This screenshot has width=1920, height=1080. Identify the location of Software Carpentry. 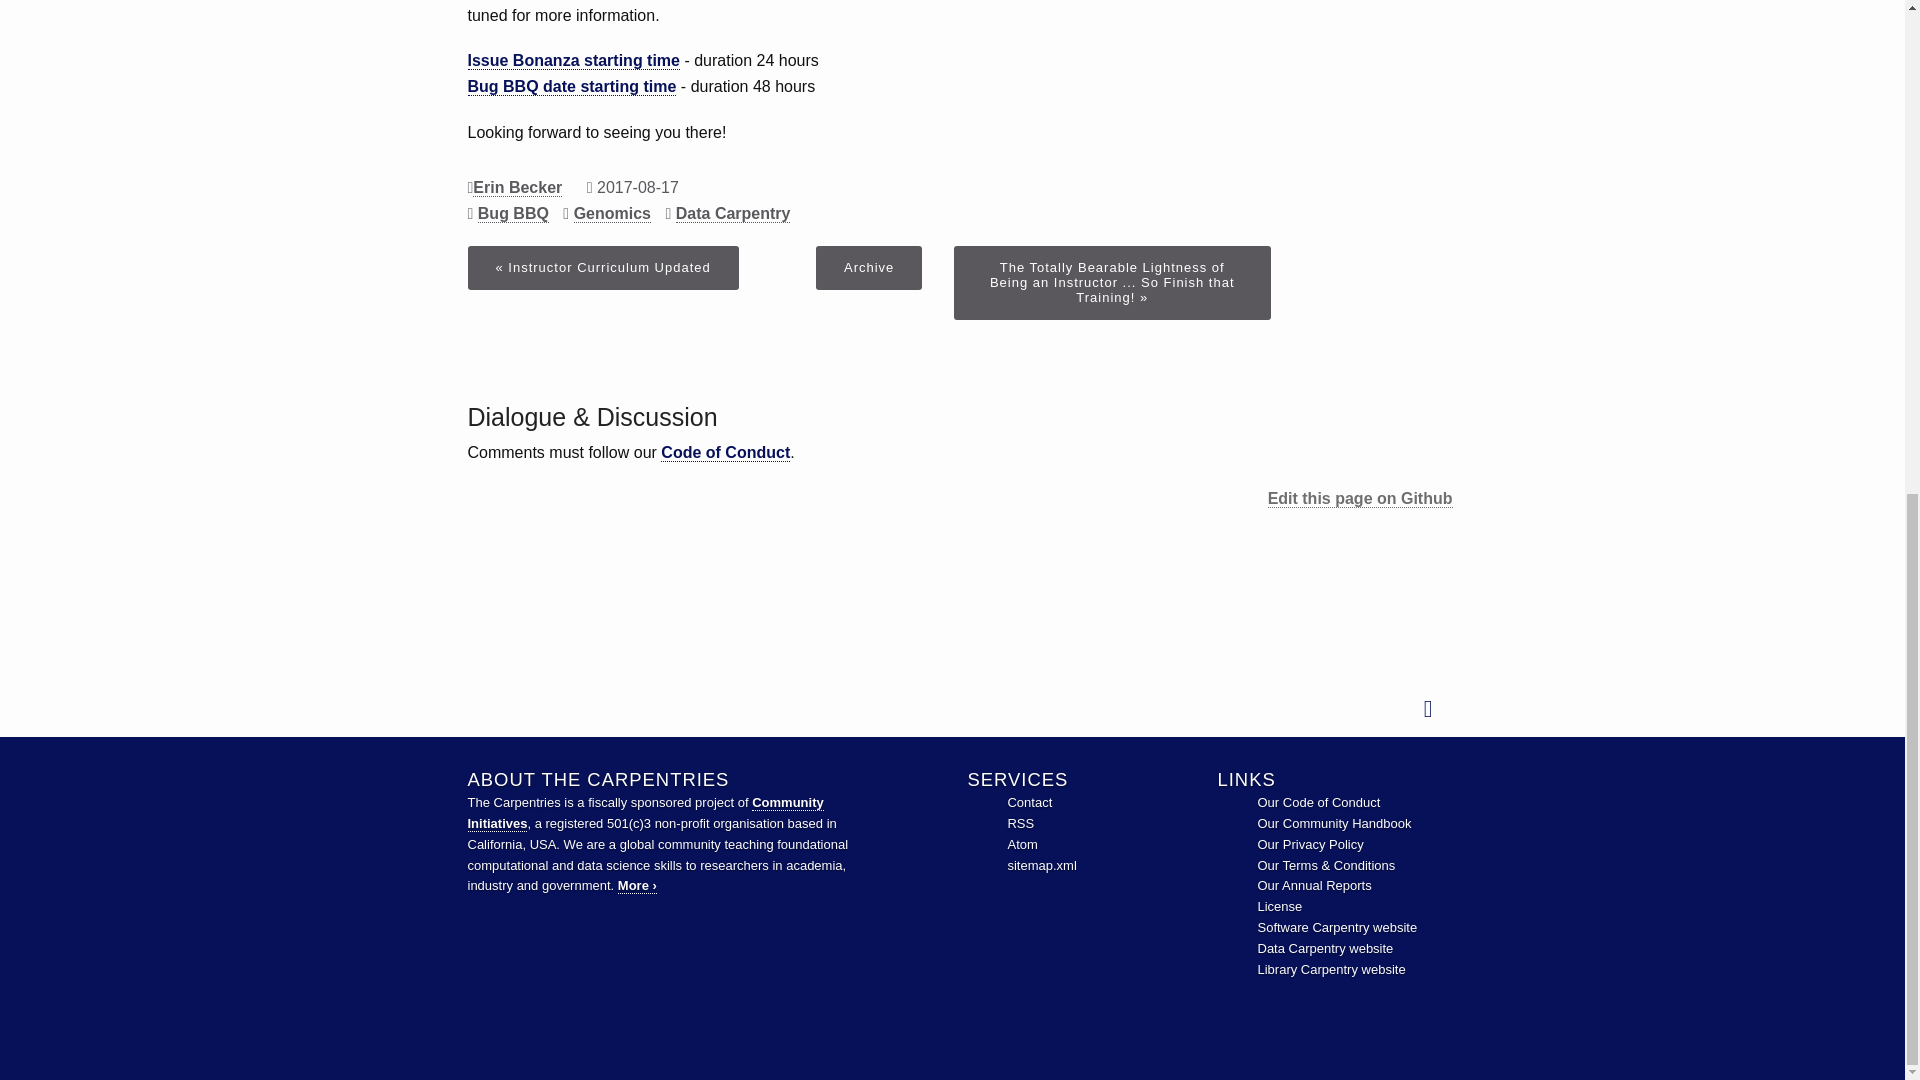
(1338, 928).